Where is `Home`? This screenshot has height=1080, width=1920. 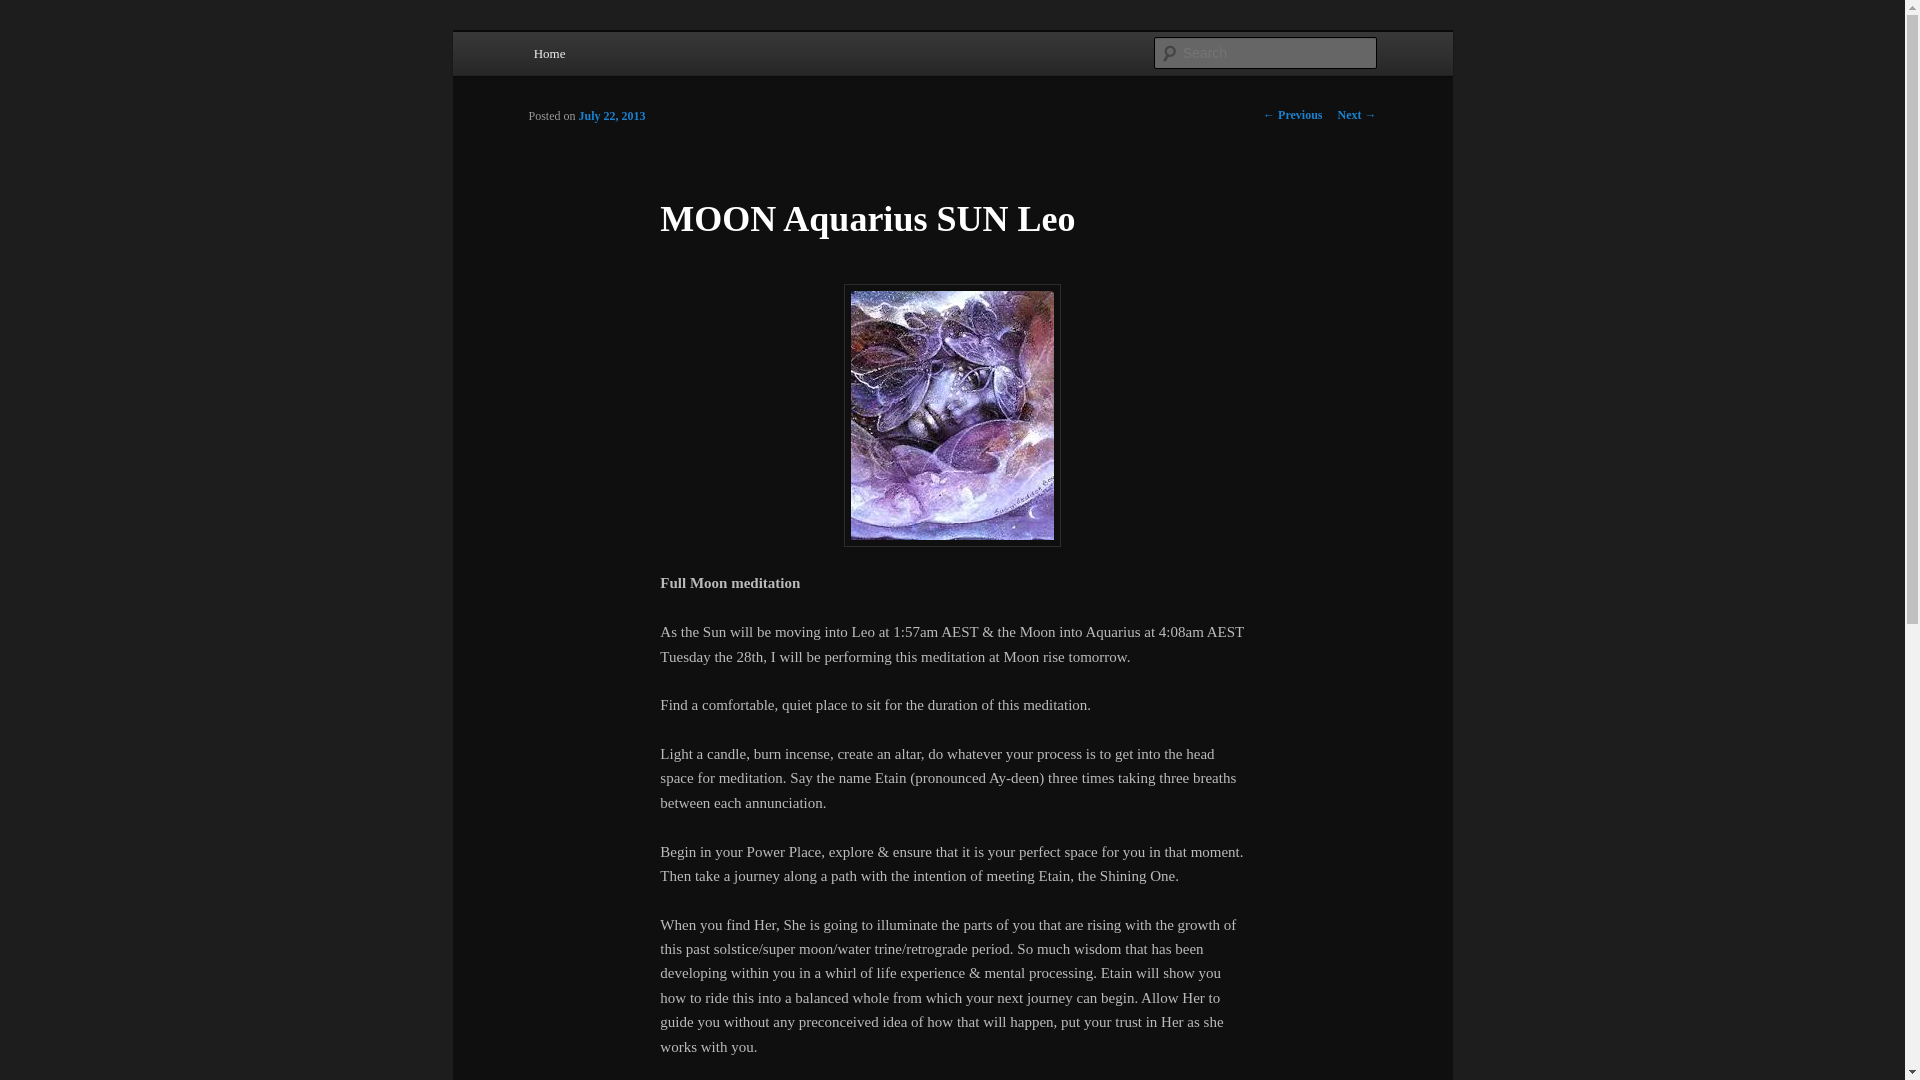
Home is located at coordinates (550, 53).